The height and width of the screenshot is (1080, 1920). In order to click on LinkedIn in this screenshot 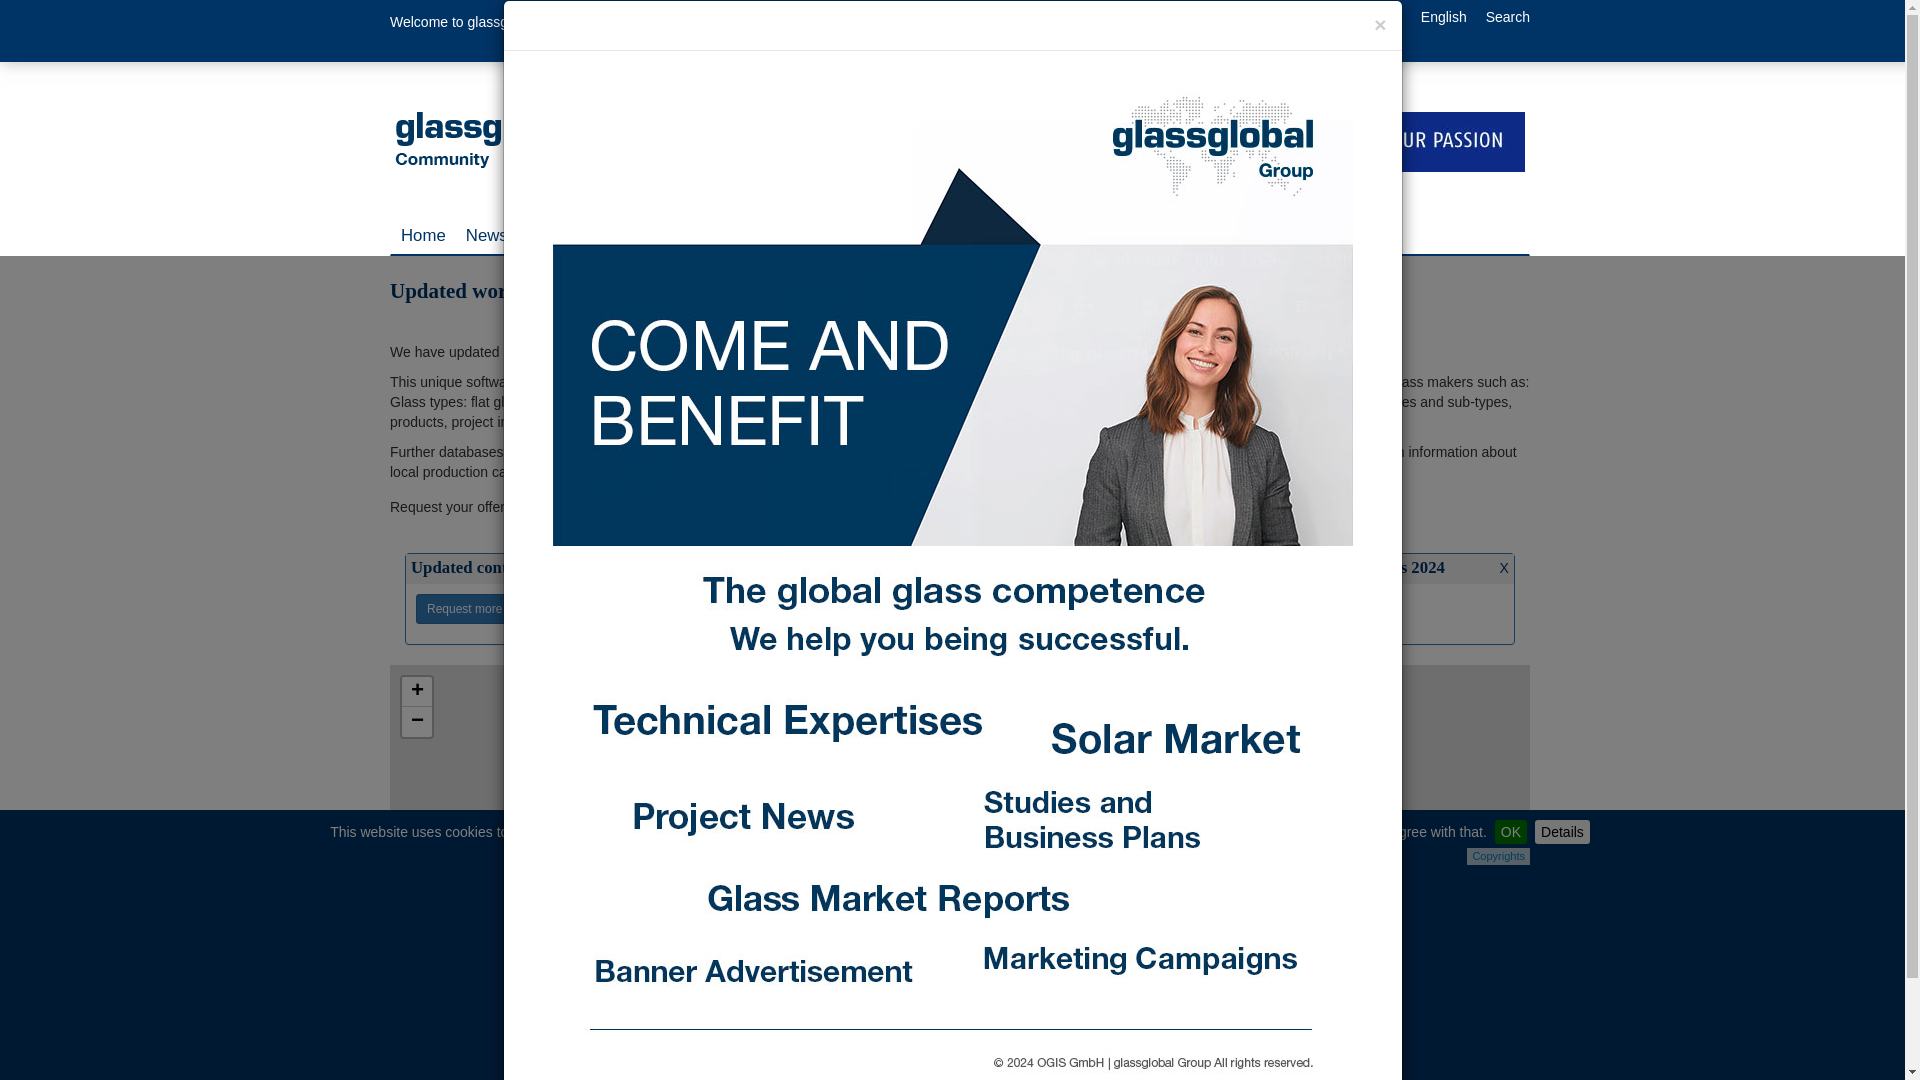, I will do `click(576, 30)`.